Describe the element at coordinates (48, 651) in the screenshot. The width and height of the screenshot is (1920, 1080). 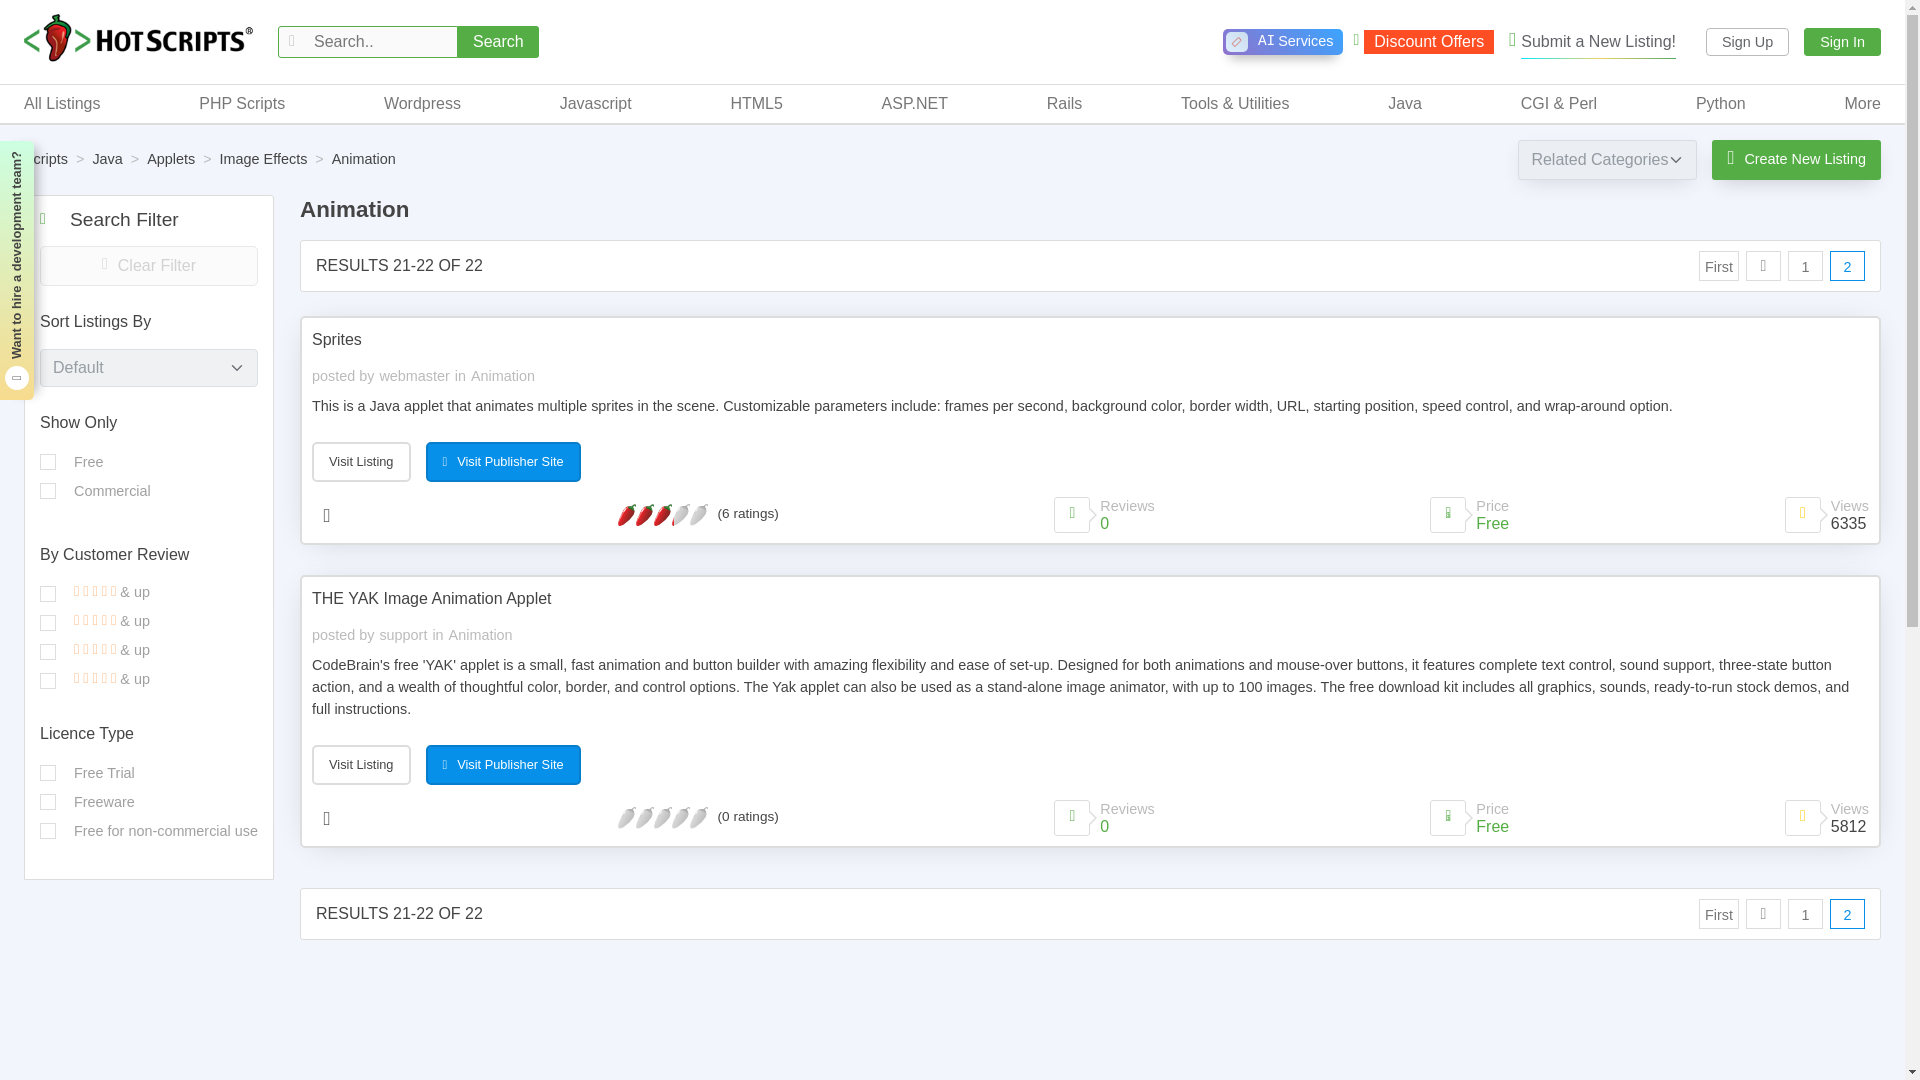
I see `2` at that location.